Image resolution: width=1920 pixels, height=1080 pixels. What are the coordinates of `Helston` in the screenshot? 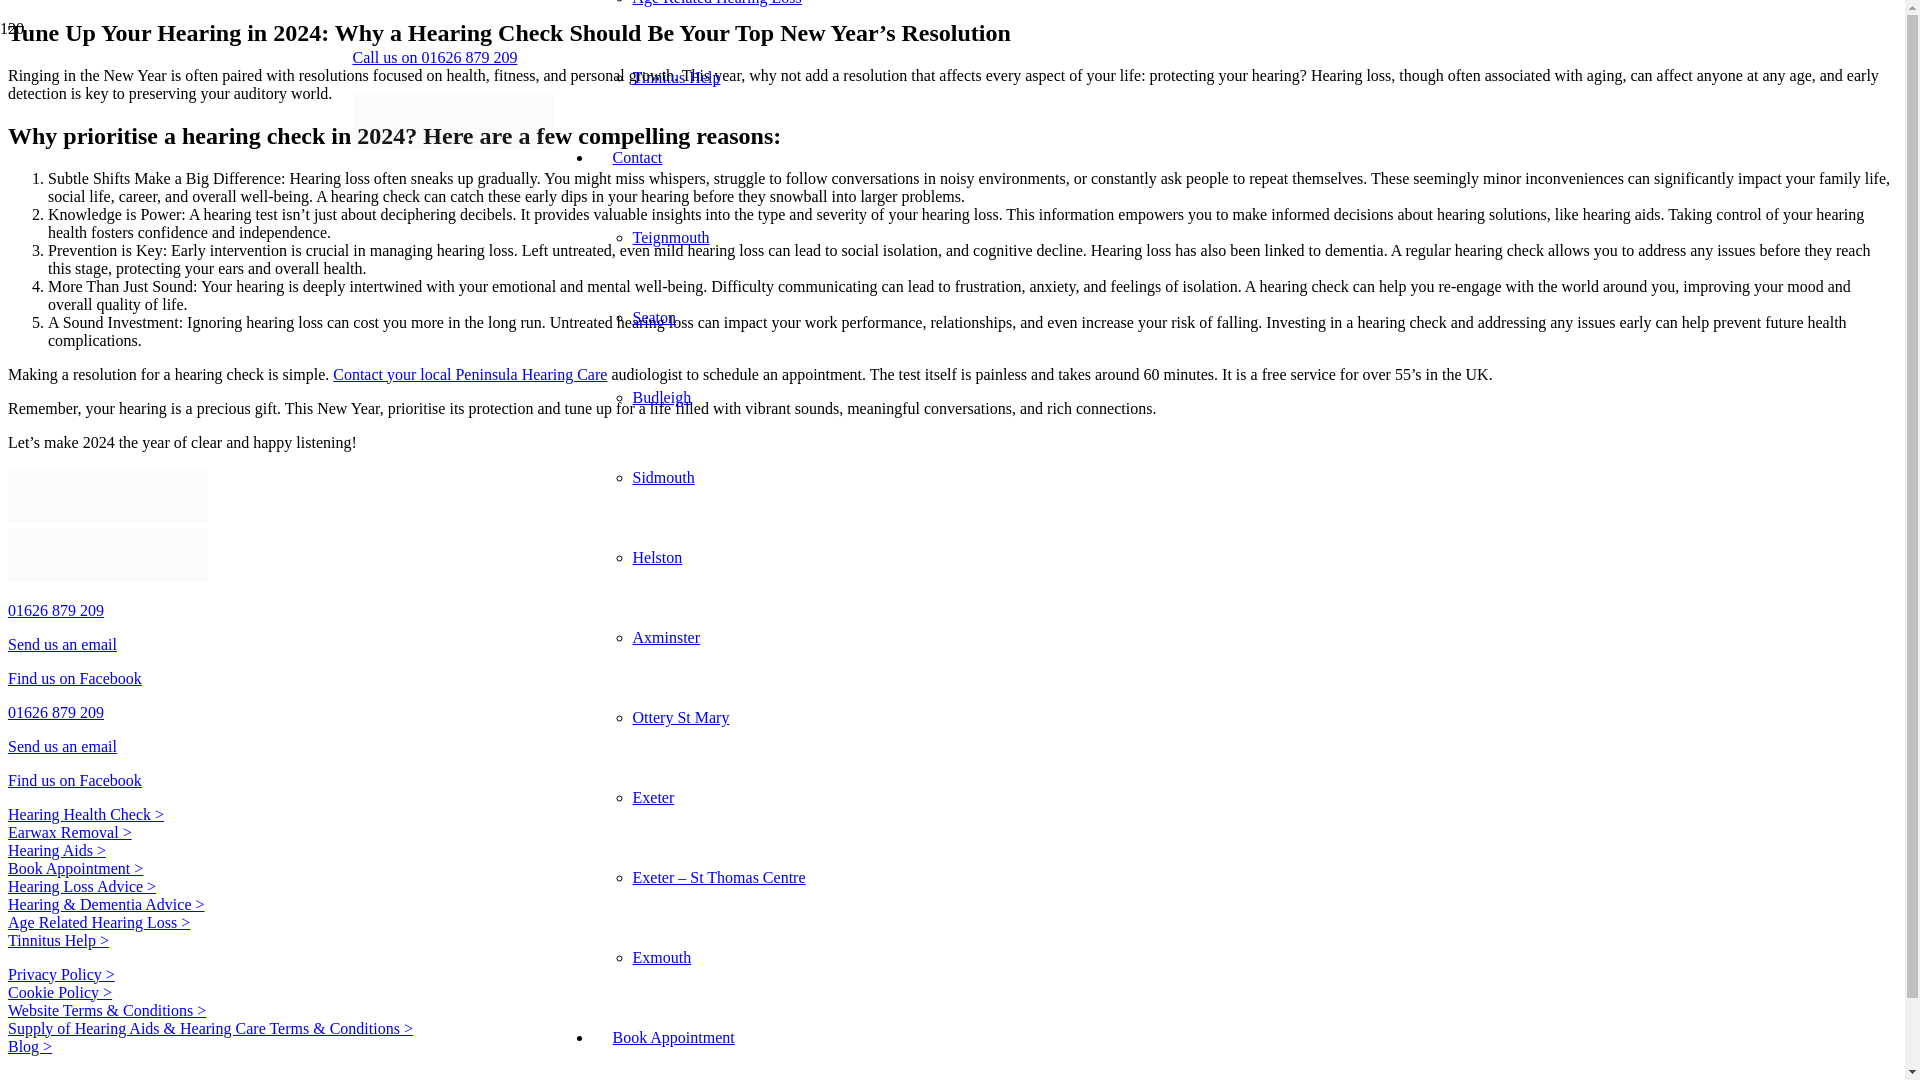 It's located at (656, 556).